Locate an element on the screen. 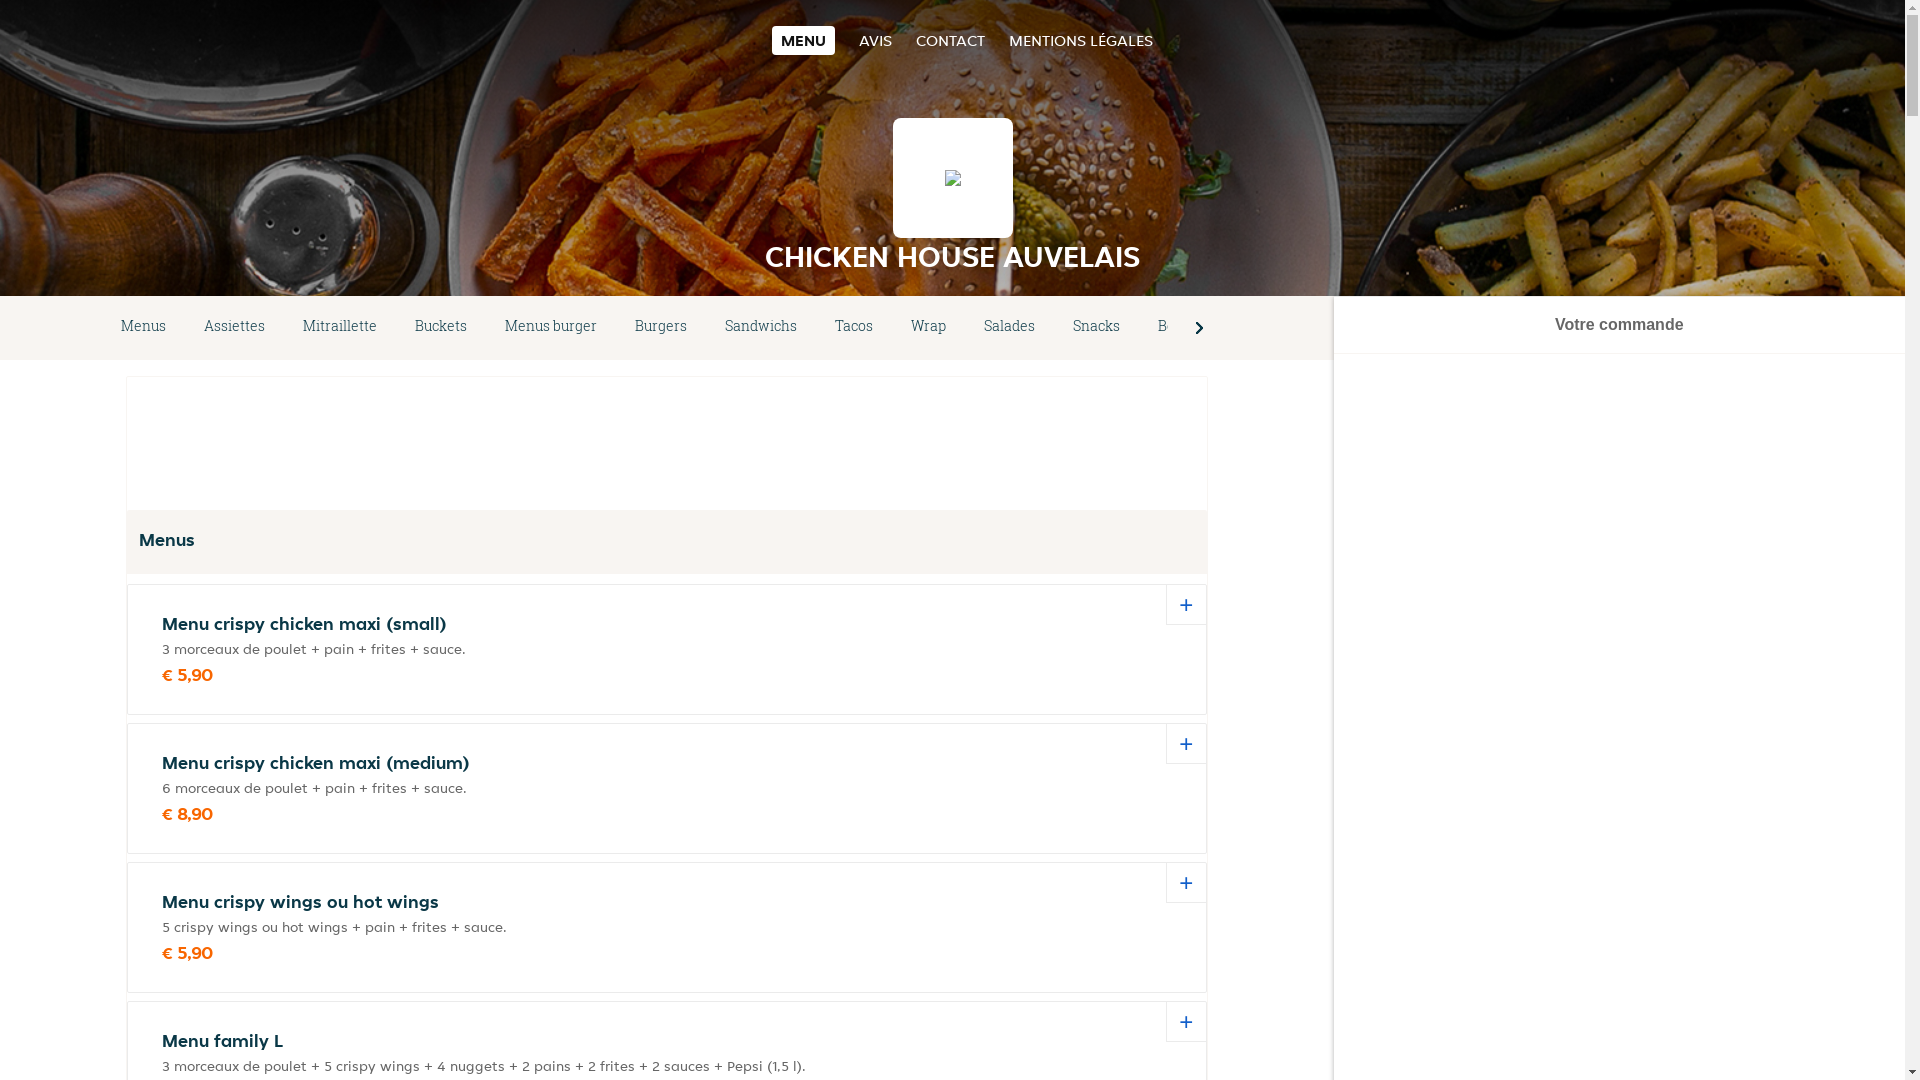 The width and height of the screenshot is (1920, 1080). Mitraillette is located at coordinates (340, 328).